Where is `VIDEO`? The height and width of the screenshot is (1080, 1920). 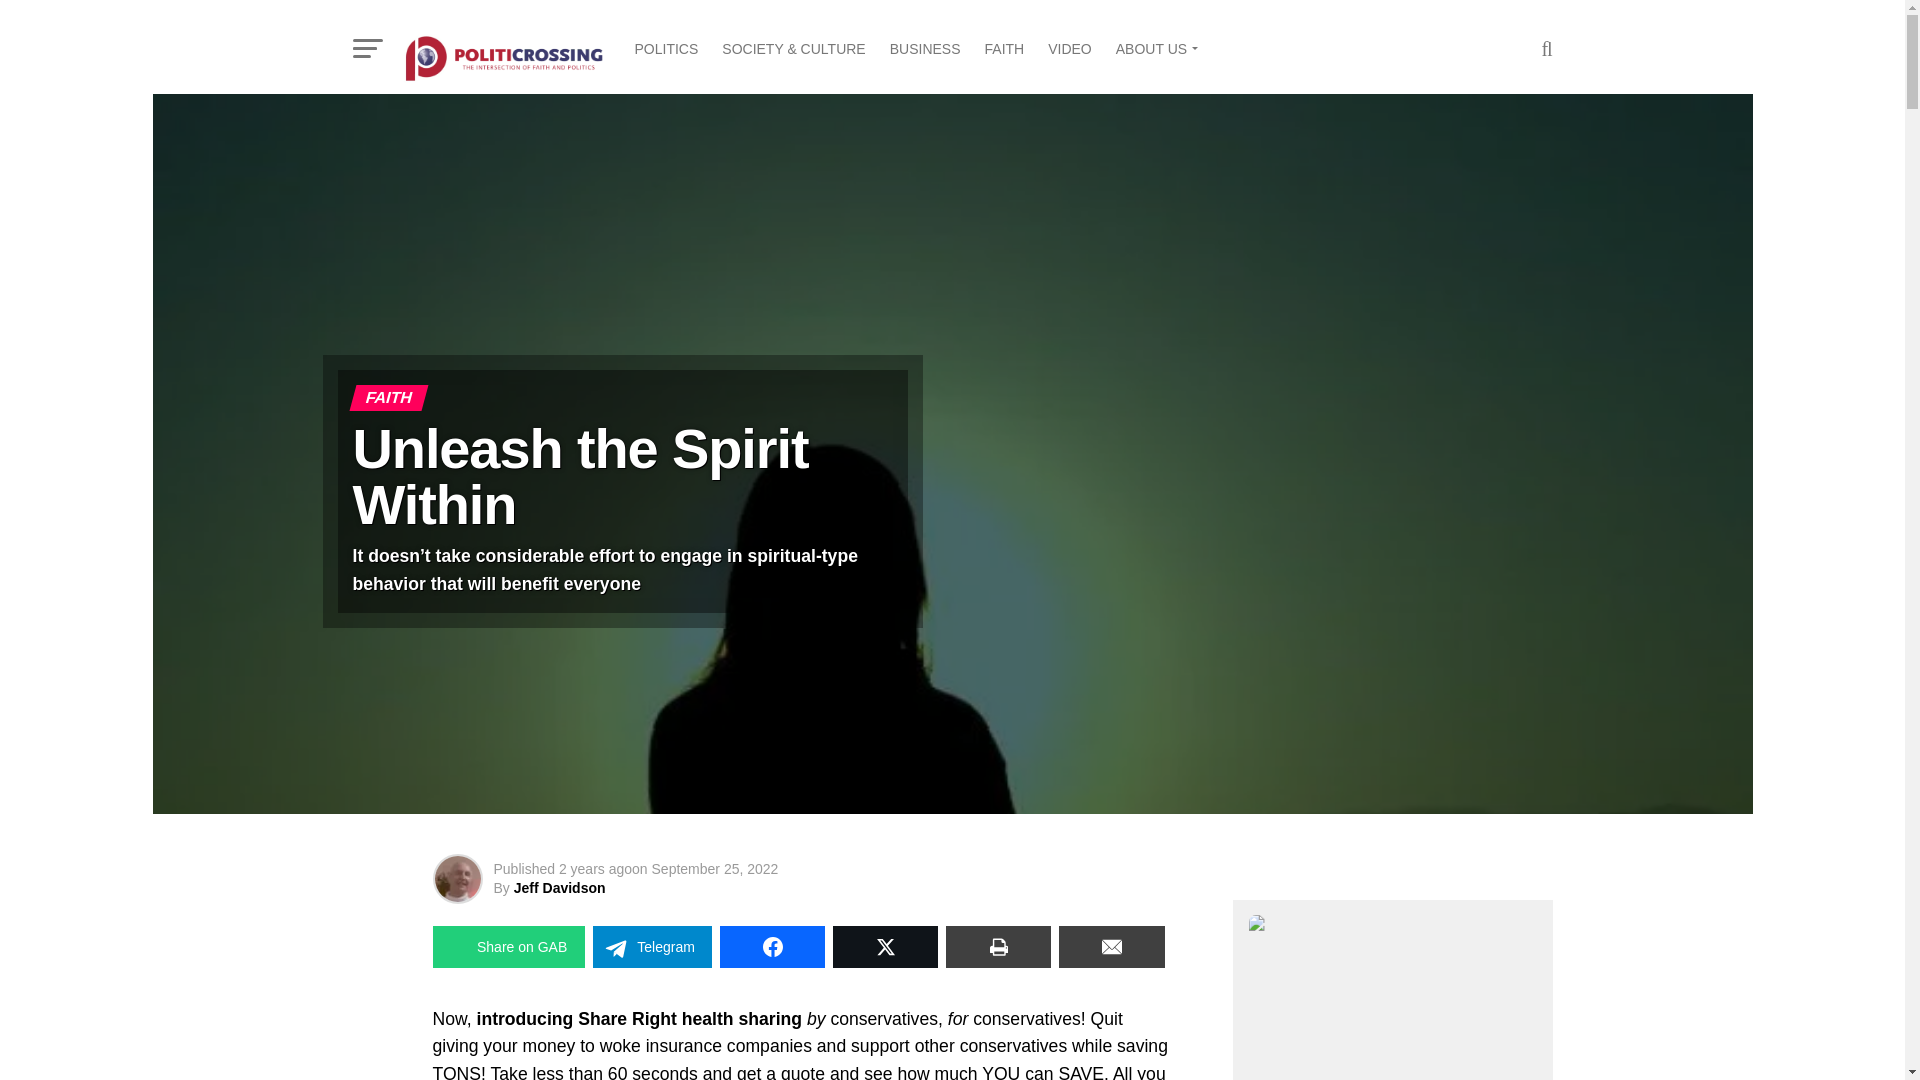
VIDEO is located at coordinates (1070, 48).